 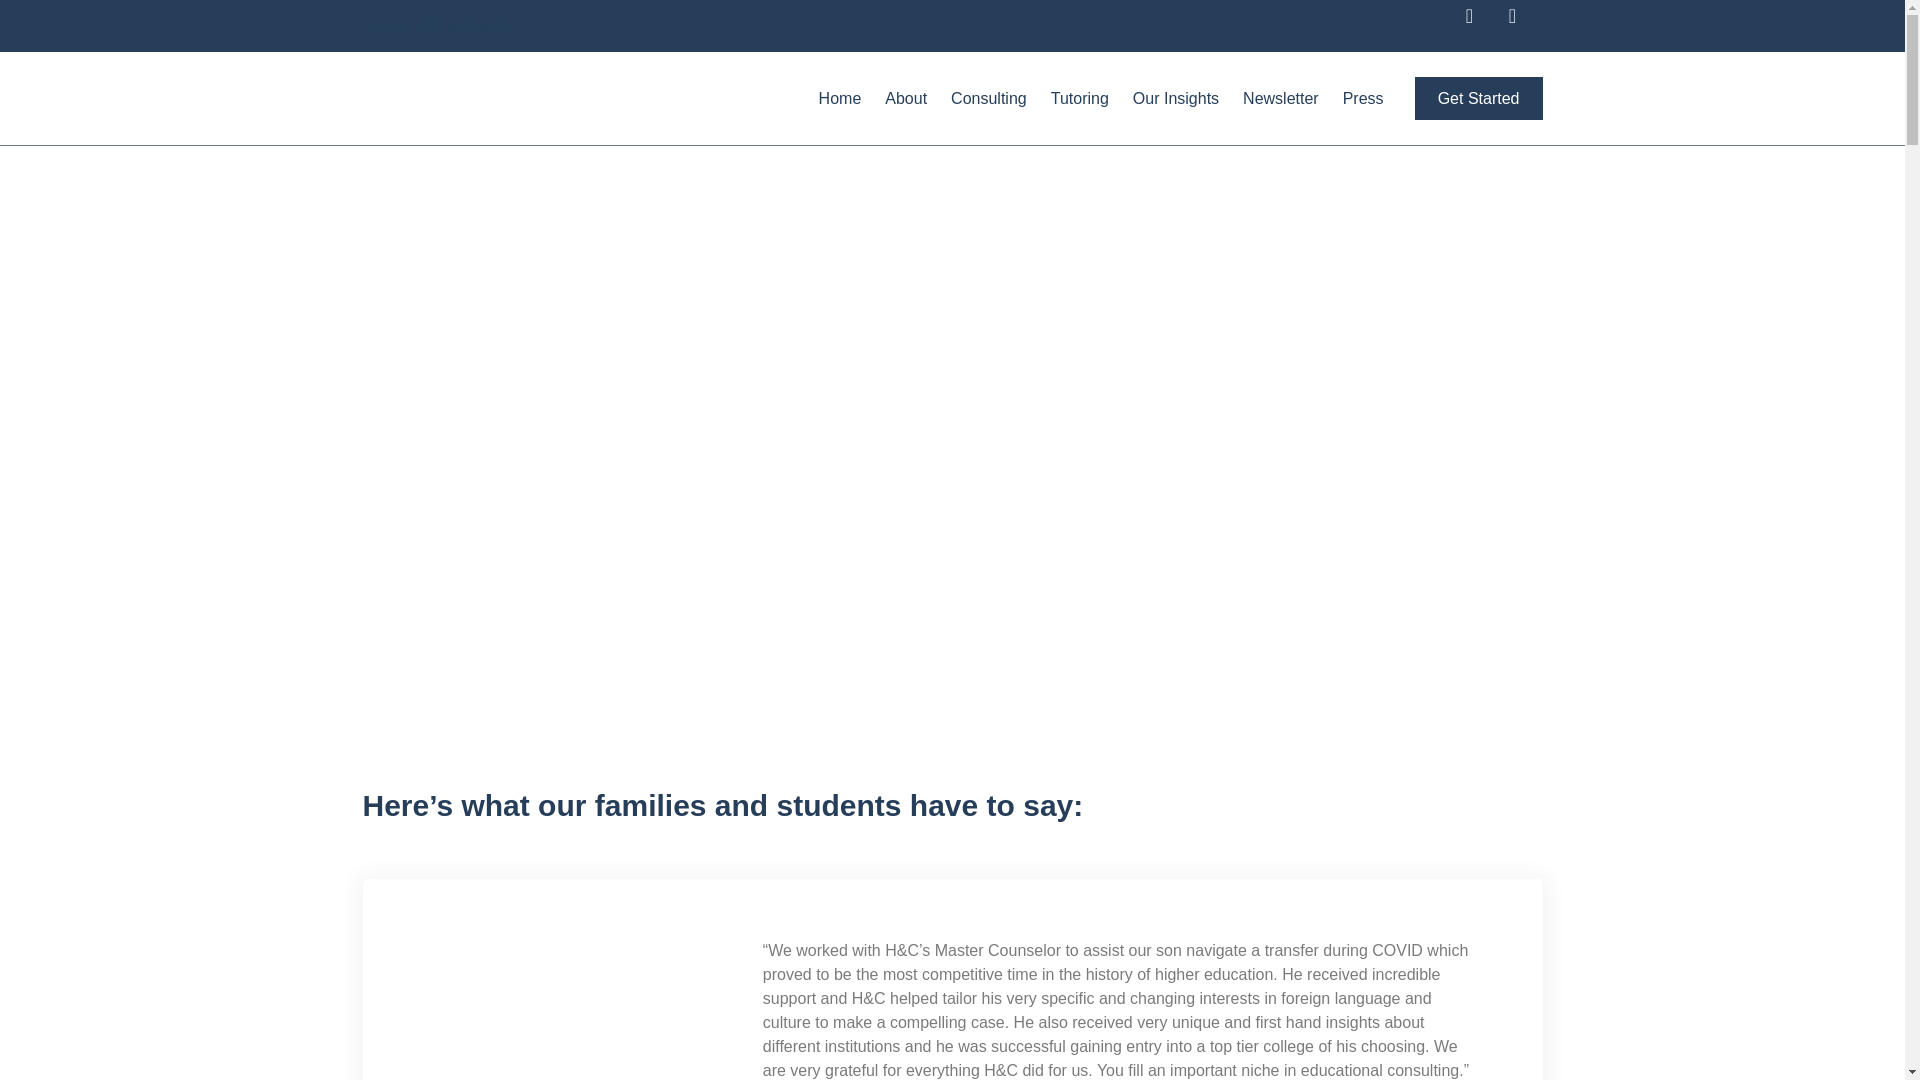 What do you see at coordinates (1080, 98) in the screenshot?
I see `Tutoring` at bounding box center [1080, 98].